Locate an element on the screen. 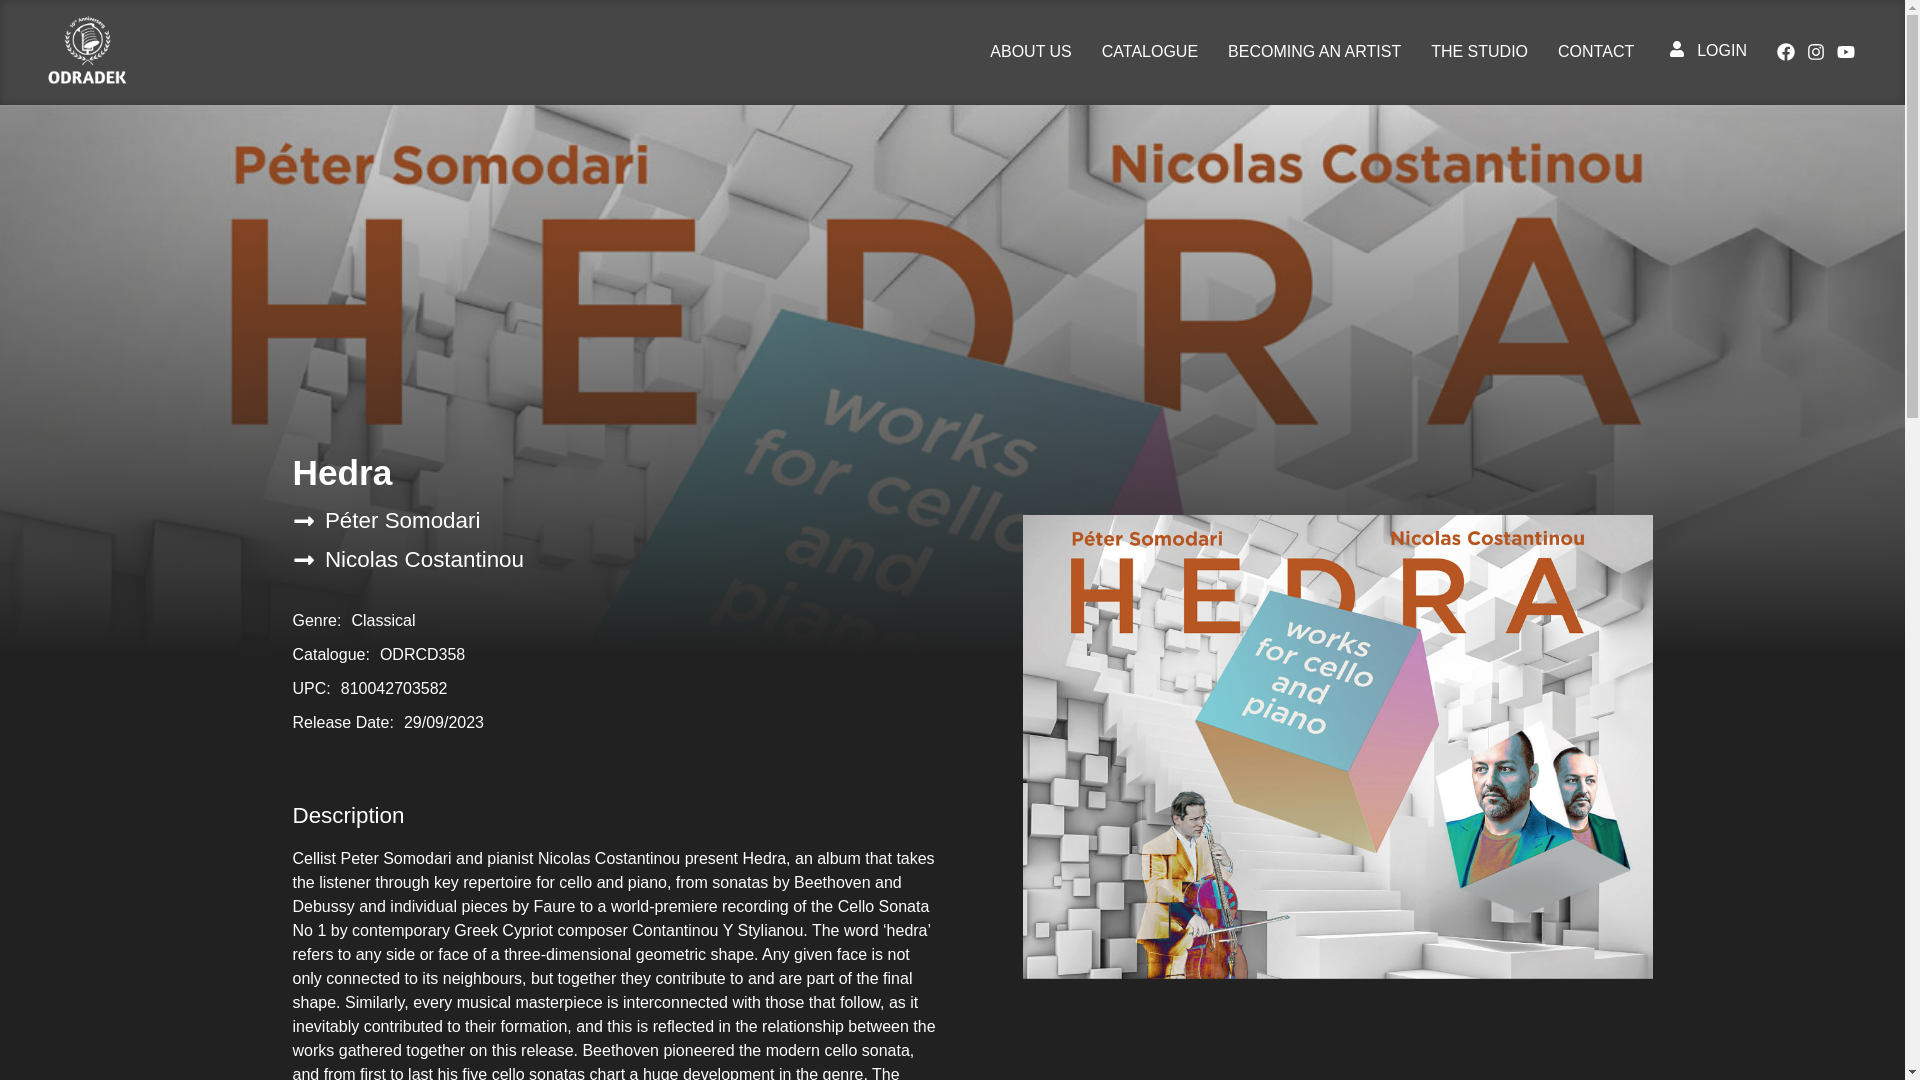 This screenshot has height=1080, width=1920. CONTACT is located at coordinates (1596, 52).